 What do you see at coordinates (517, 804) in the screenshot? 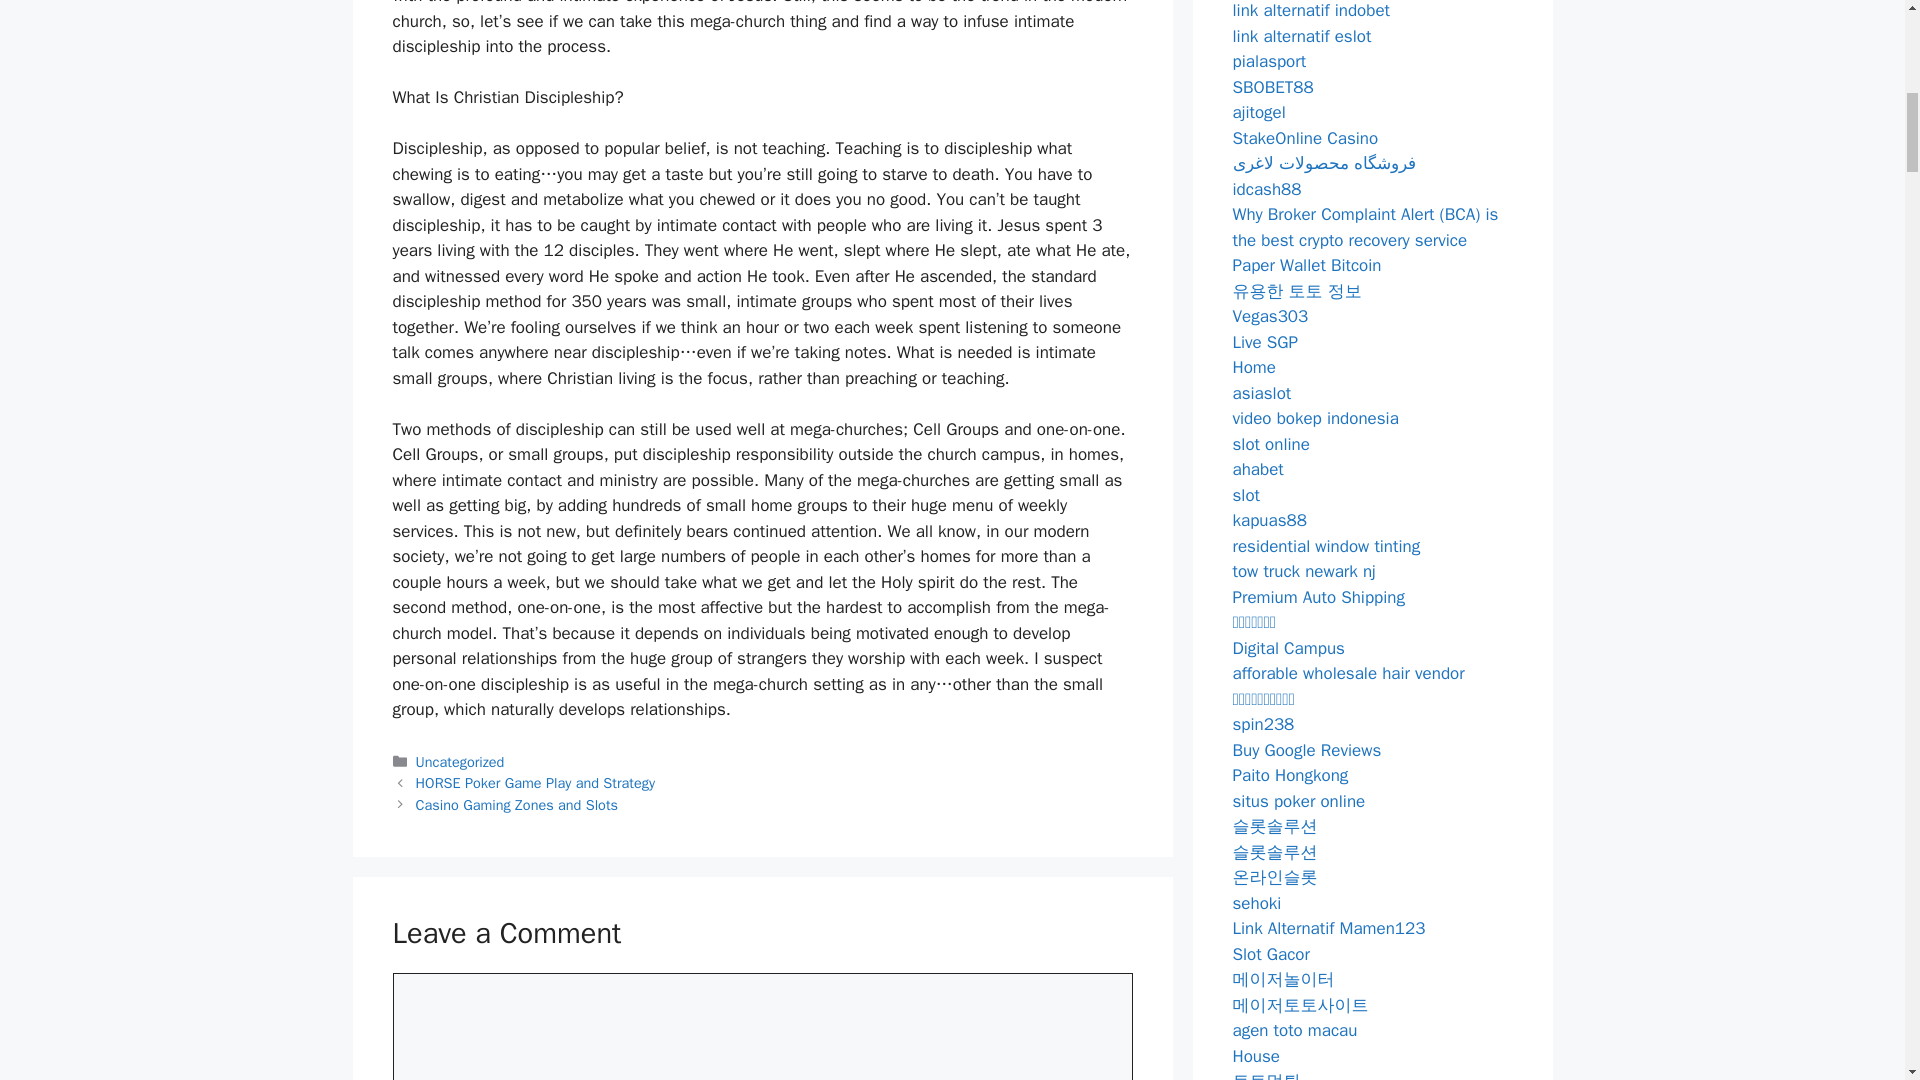
I see `Casino Gaming Zones and Slots` at bounding box center [517, 804].